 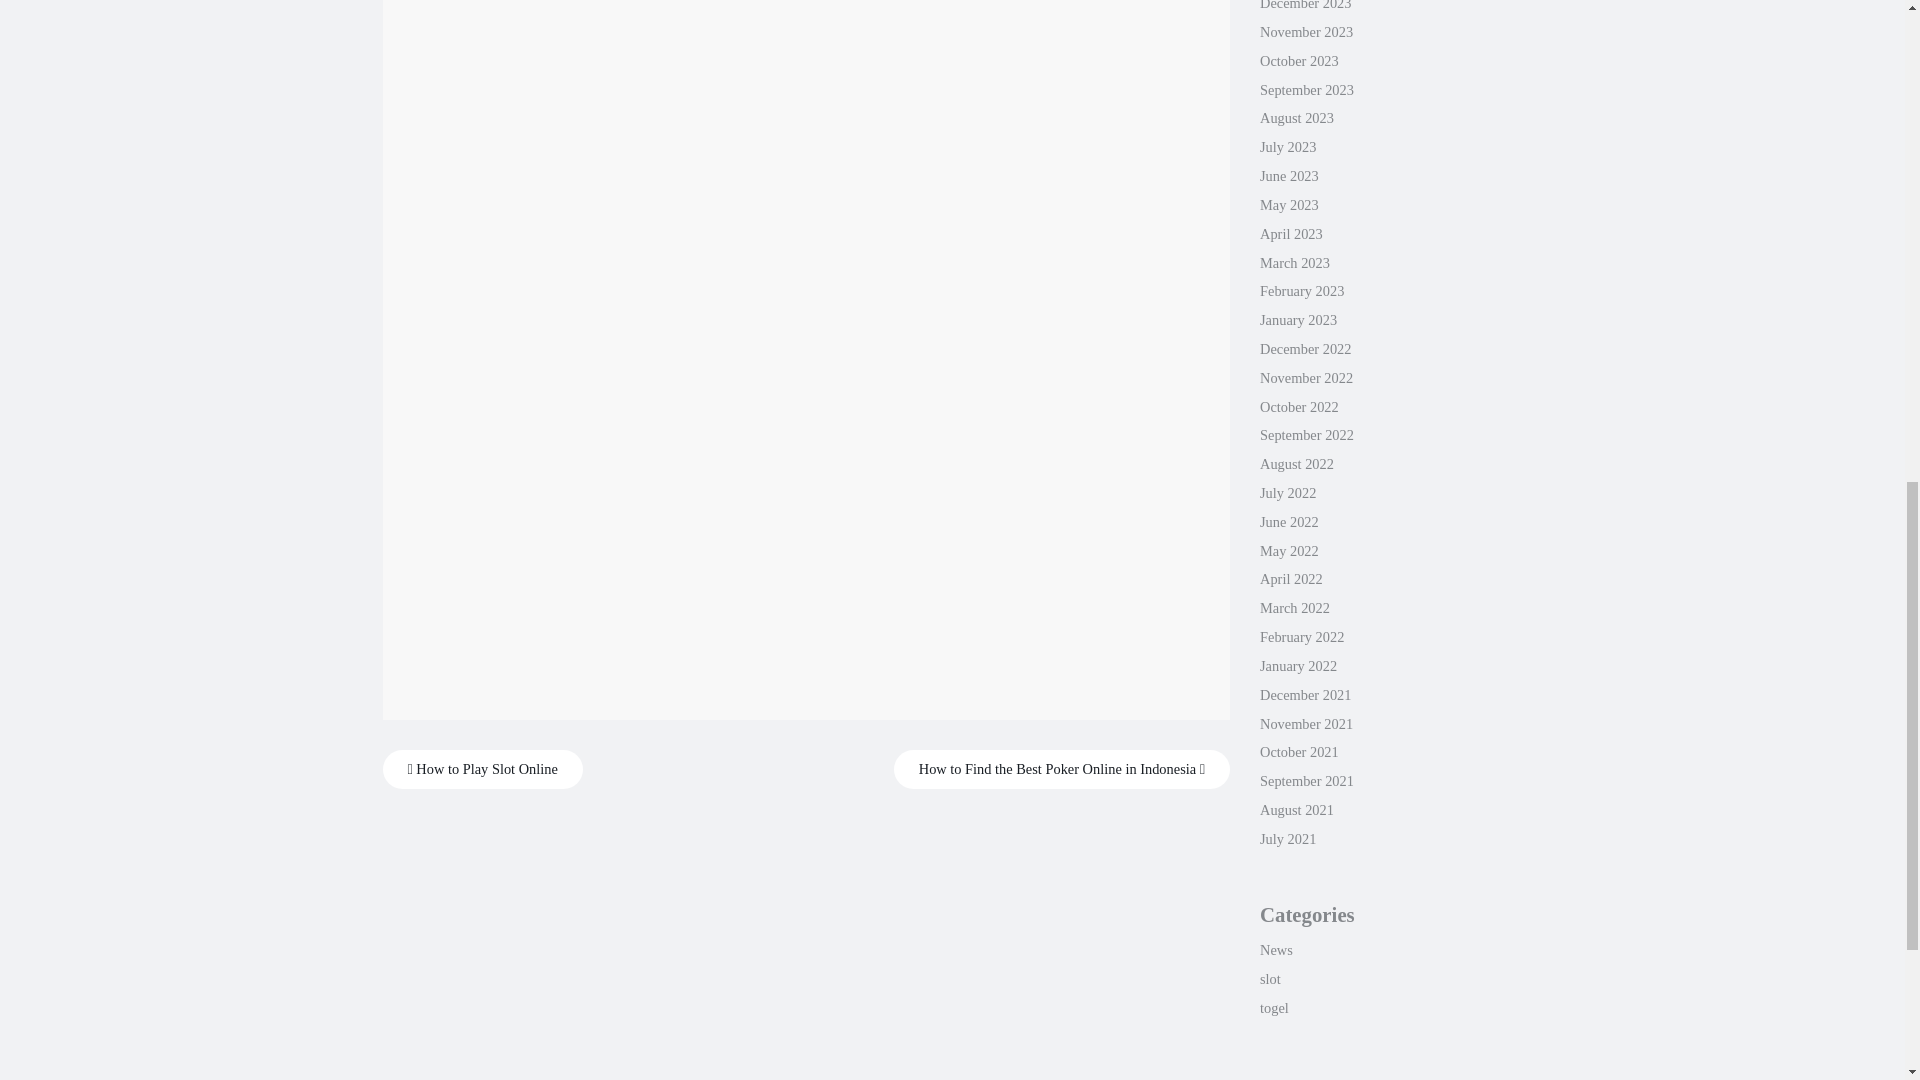 What do you see at coordinates (1305, 349) in the screenshot?
I see `December 2022` at bounding box center [1305, 349].